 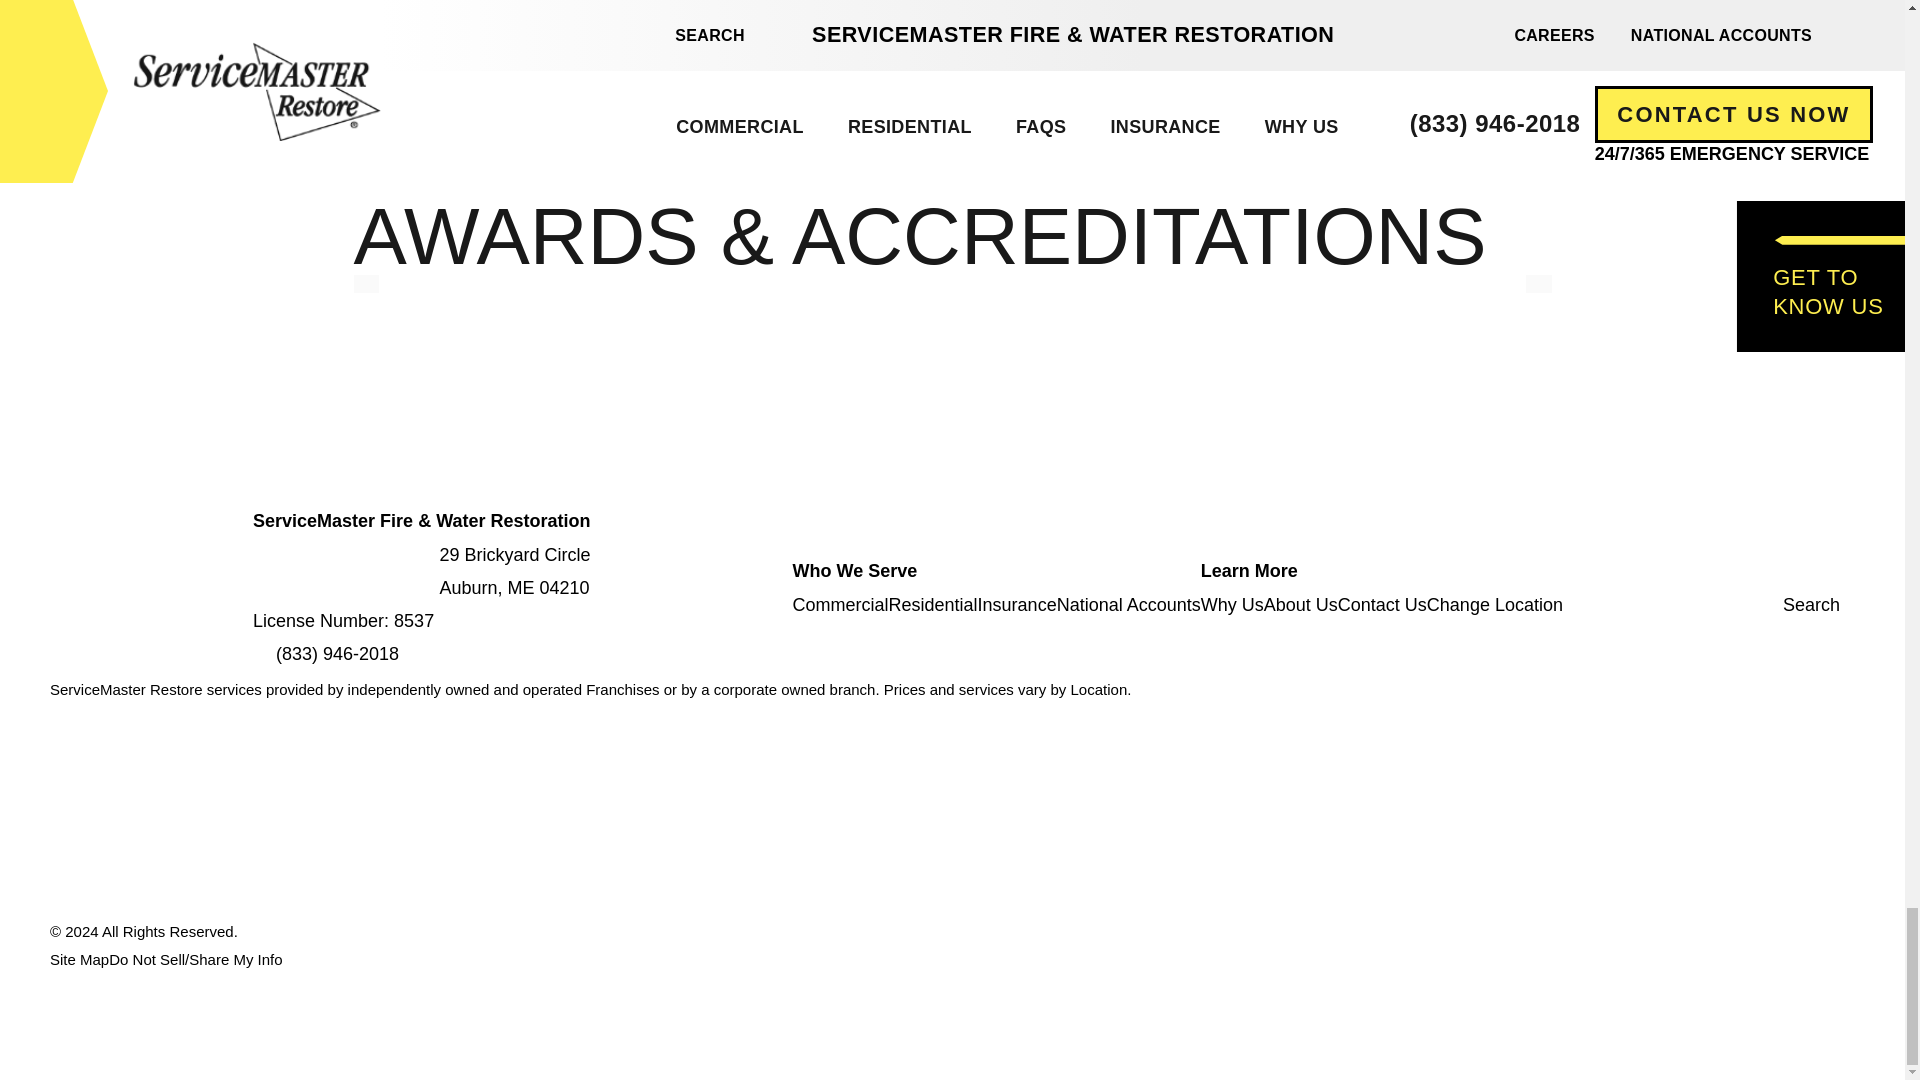 What do you see at coordinates (1538, 284) in the screenshot?
I see `View next item` at bounding box center [1538, 284].